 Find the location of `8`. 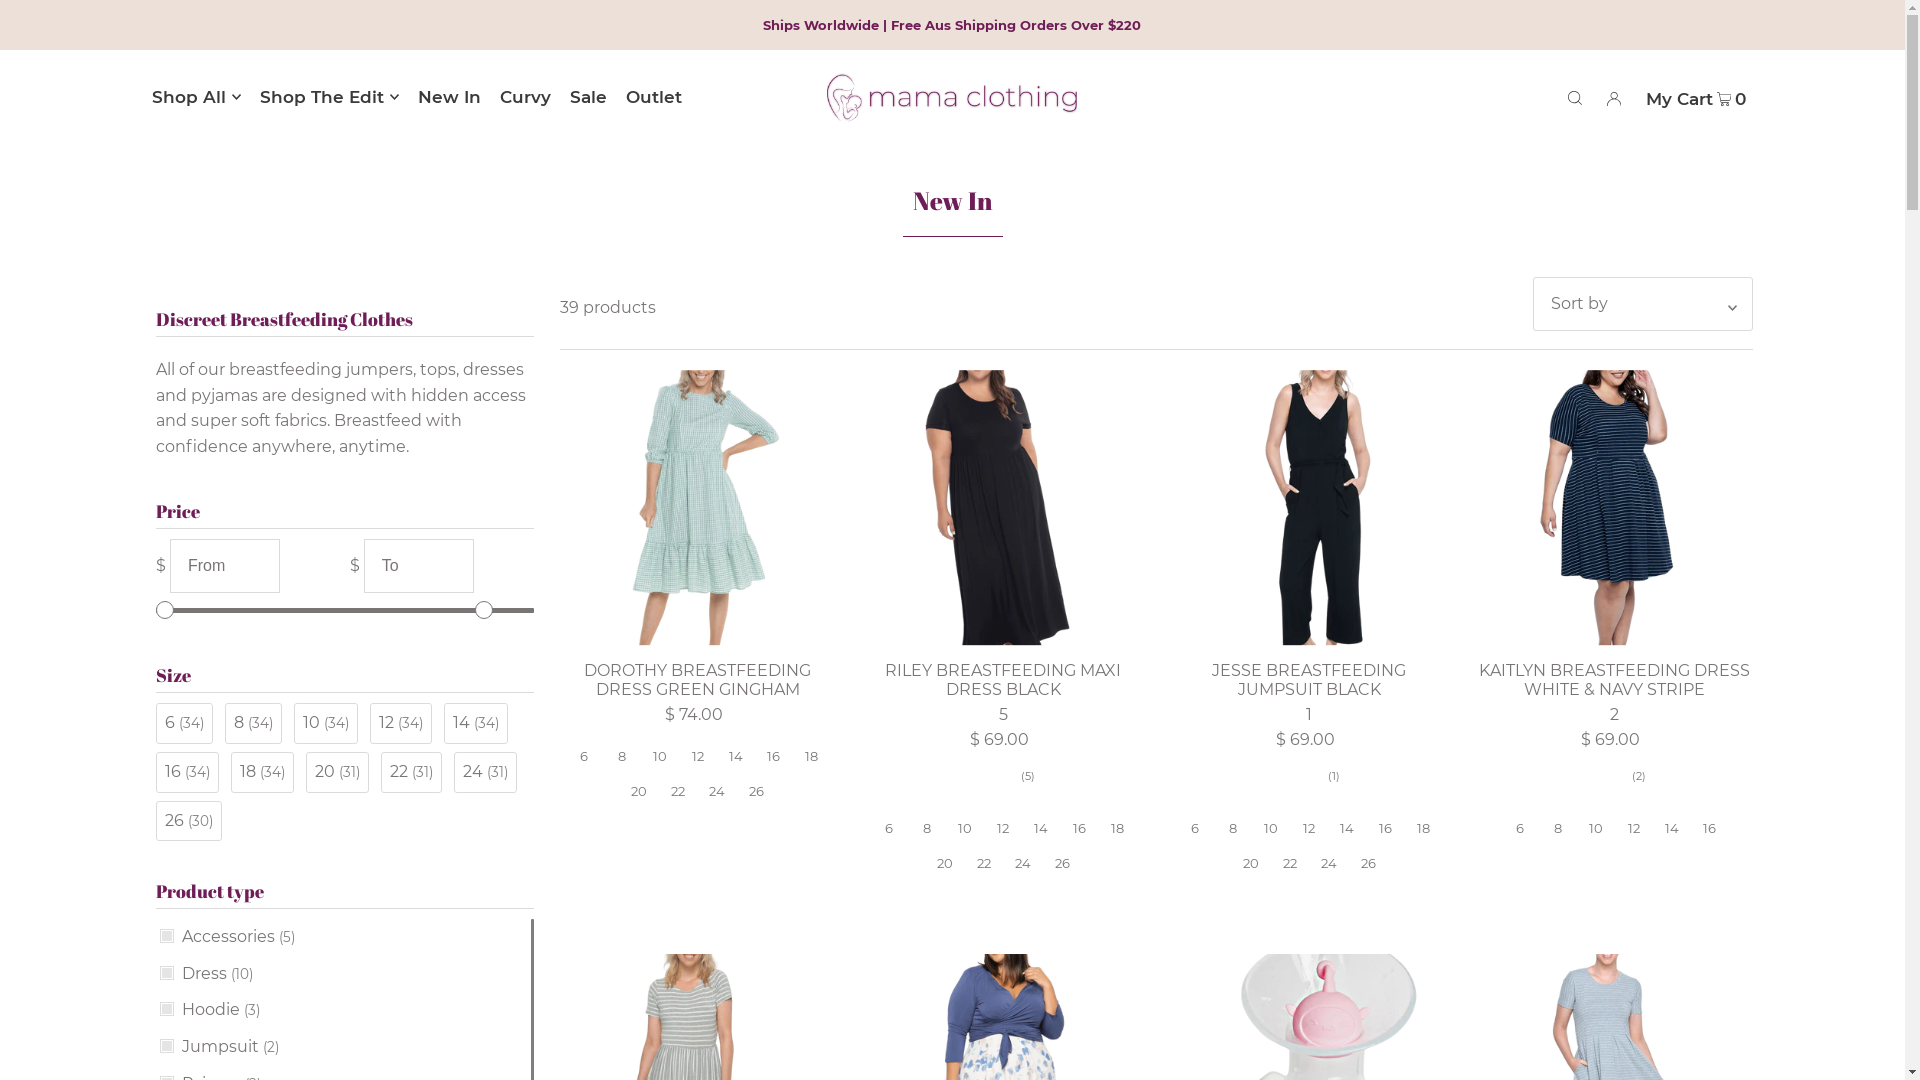

8 is located at coordinates (622, 756).